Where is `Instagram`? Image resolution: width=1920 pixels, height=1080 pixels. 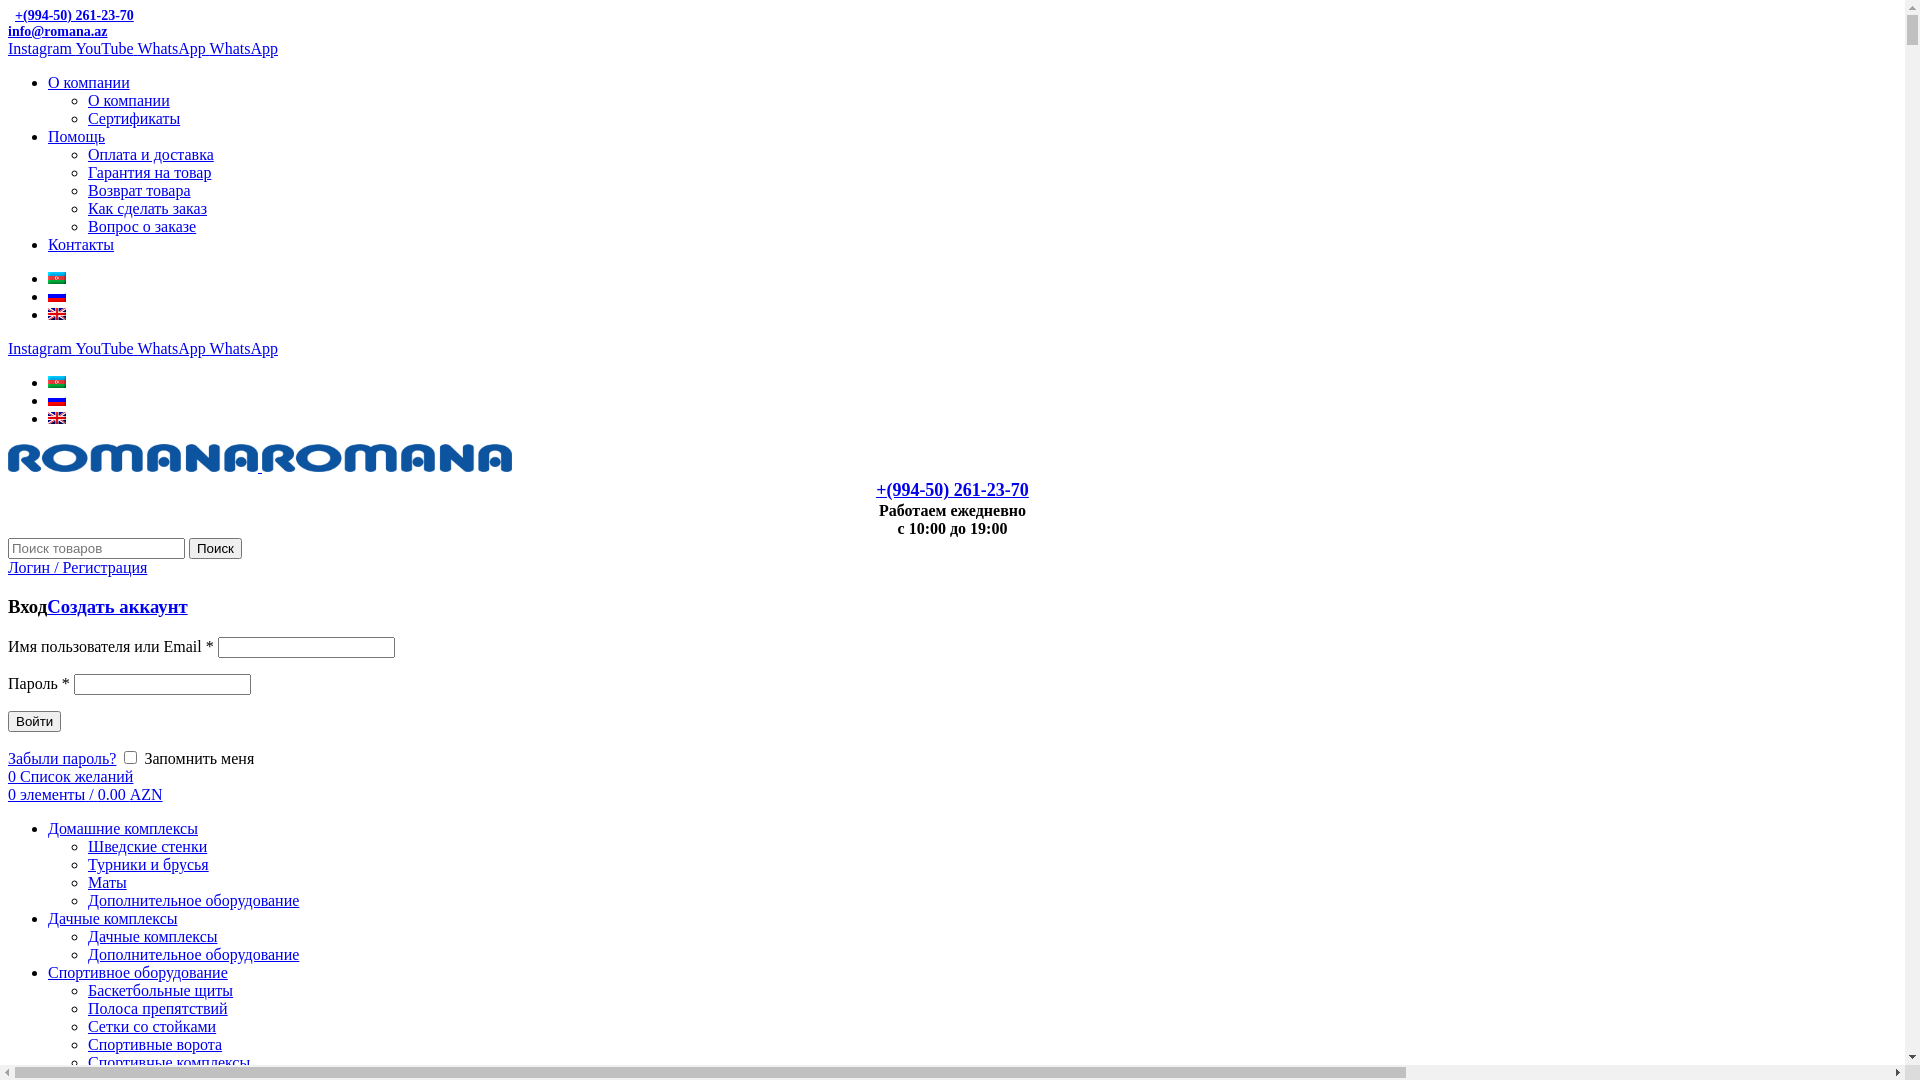
Instagram is located at coordinates (42, 348).